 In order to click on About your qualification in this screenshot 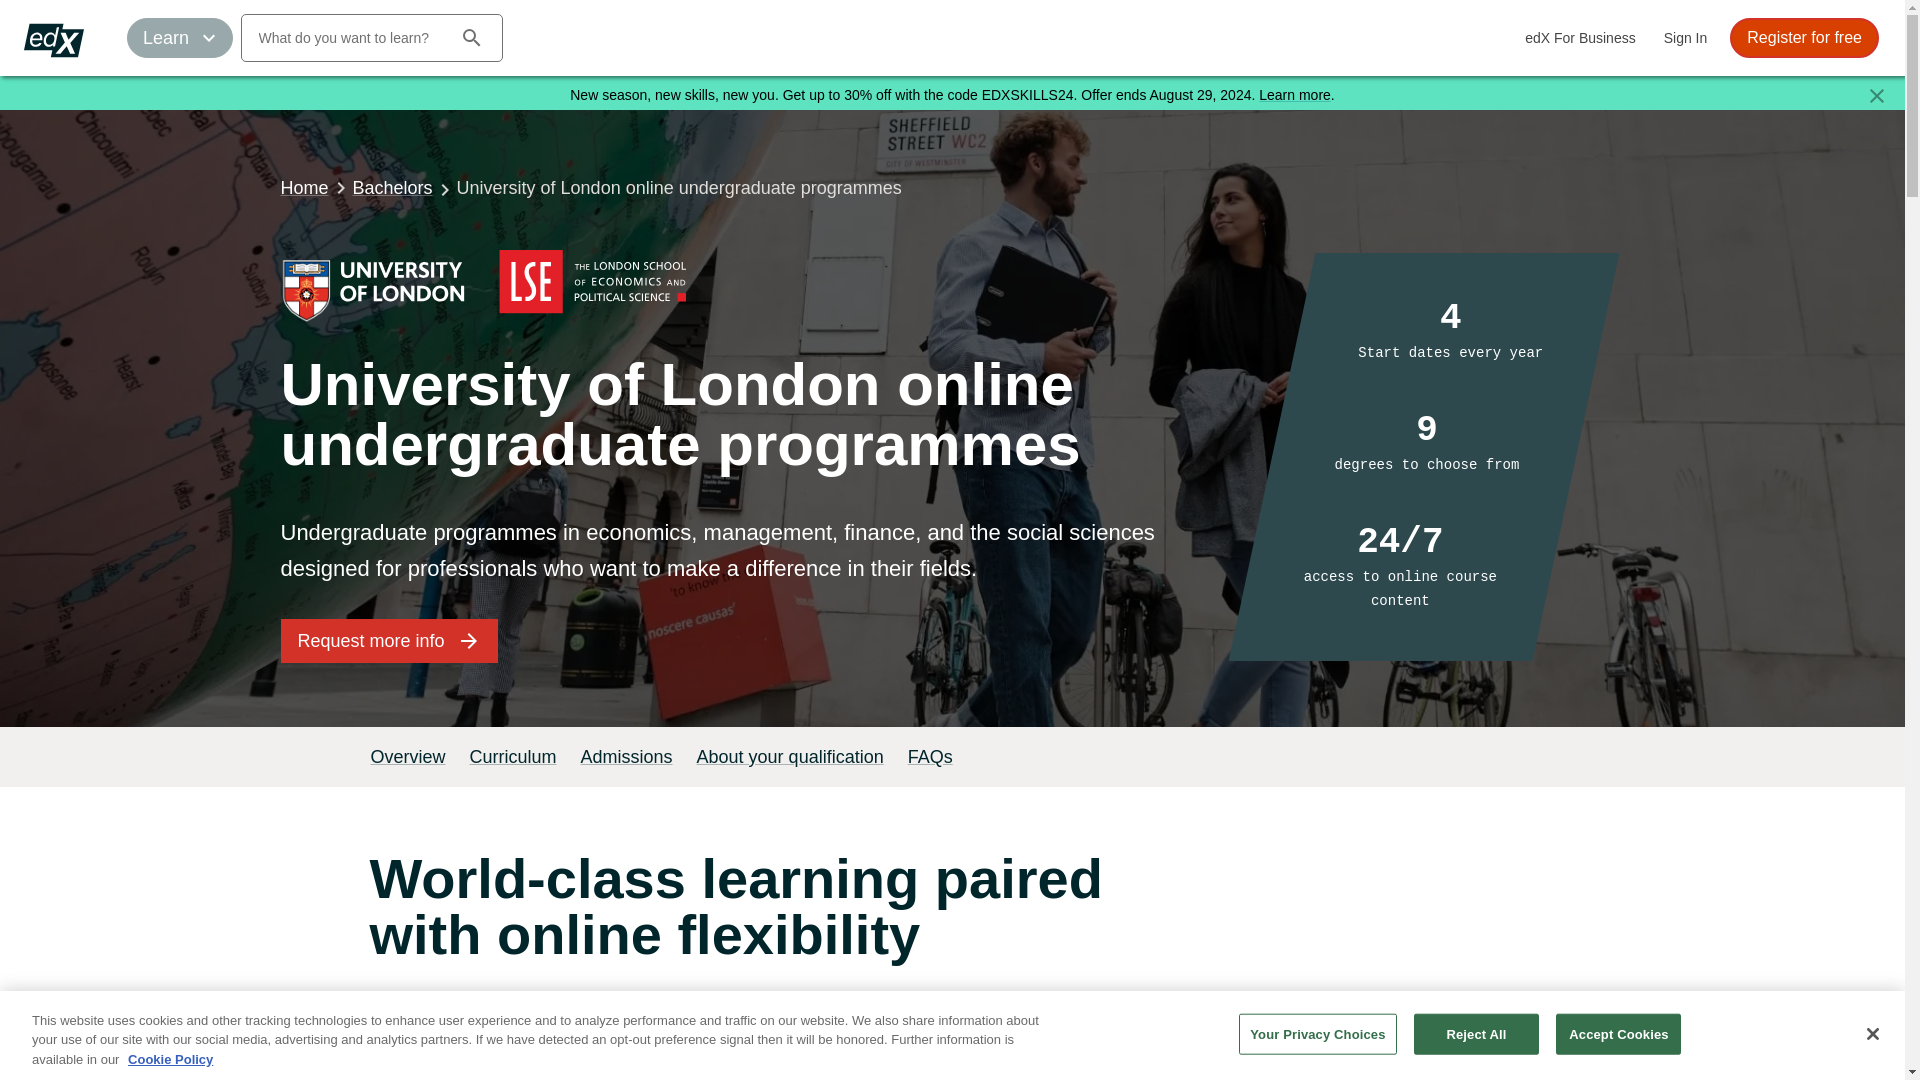, I will do `click(790, 756)`.